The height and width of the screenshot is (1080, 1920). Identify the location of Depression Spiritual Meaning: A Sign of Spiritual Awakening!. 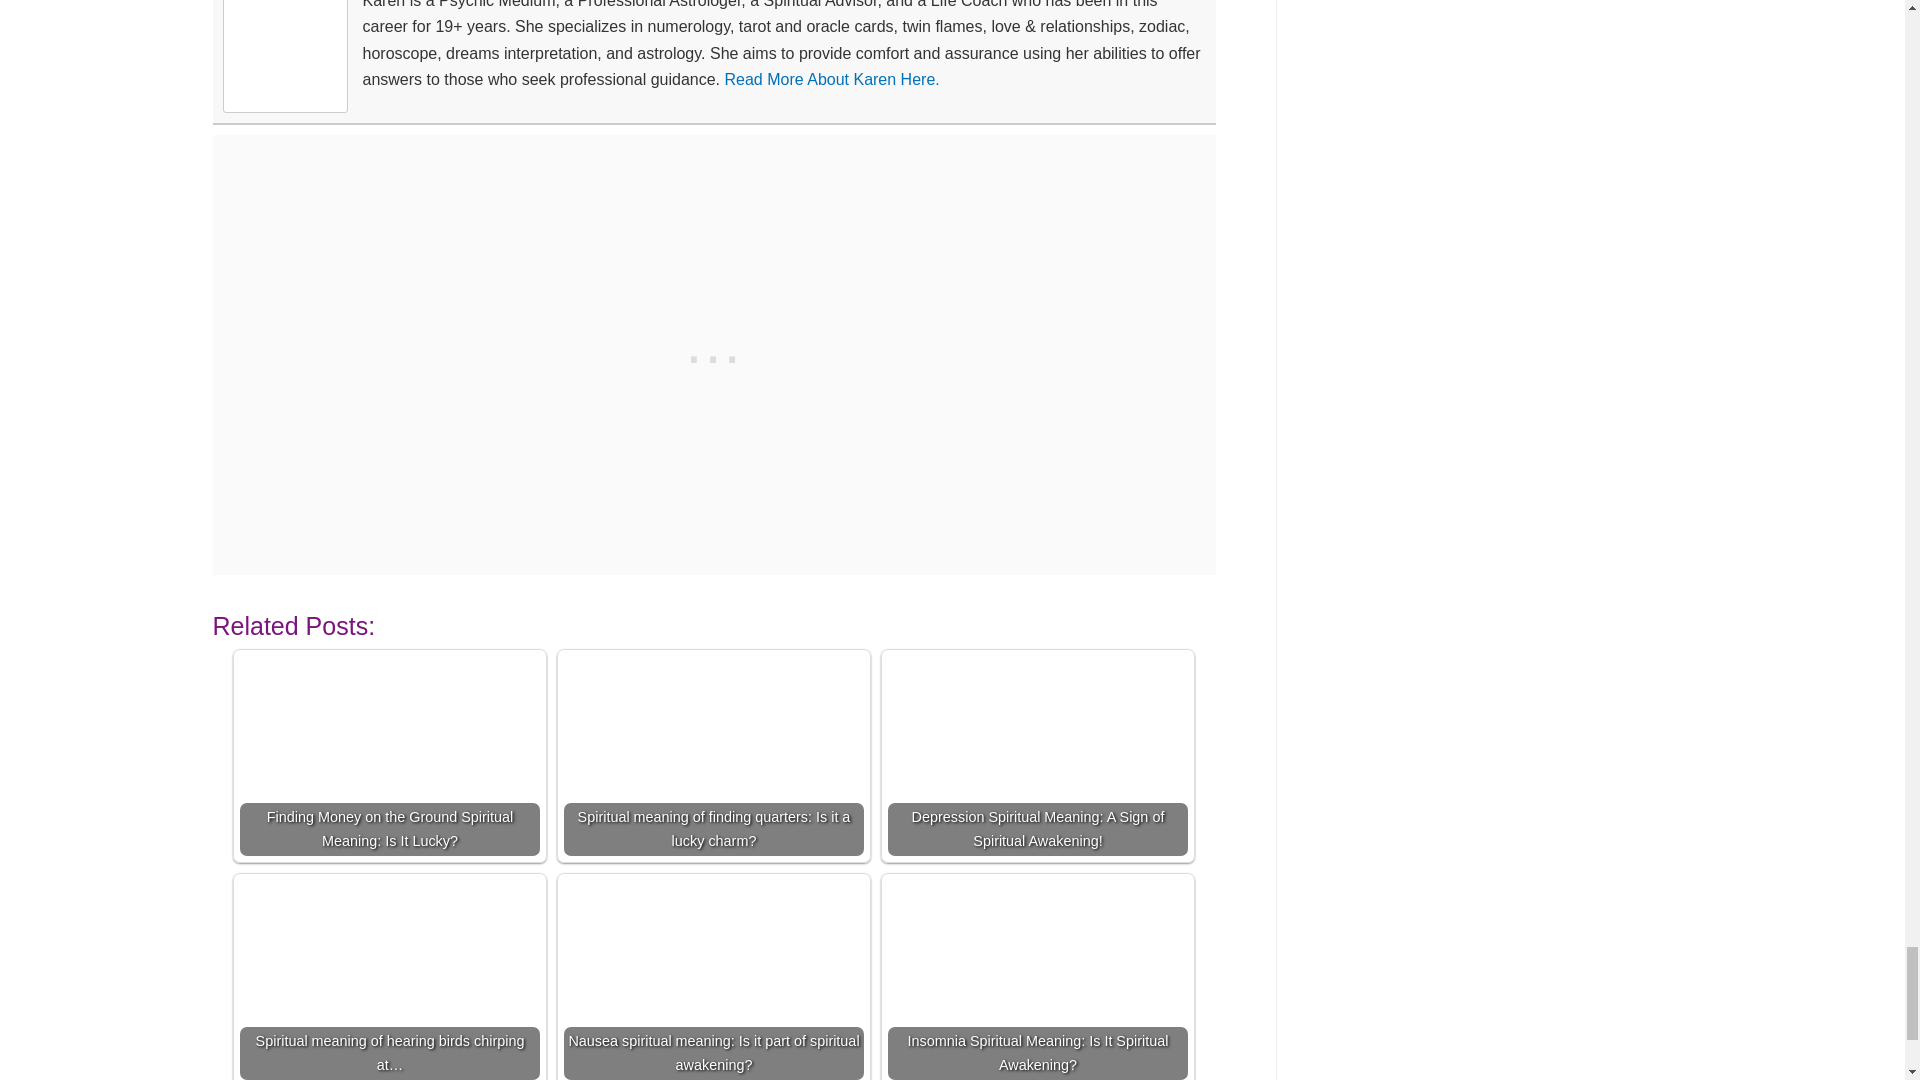
(1038, 756).